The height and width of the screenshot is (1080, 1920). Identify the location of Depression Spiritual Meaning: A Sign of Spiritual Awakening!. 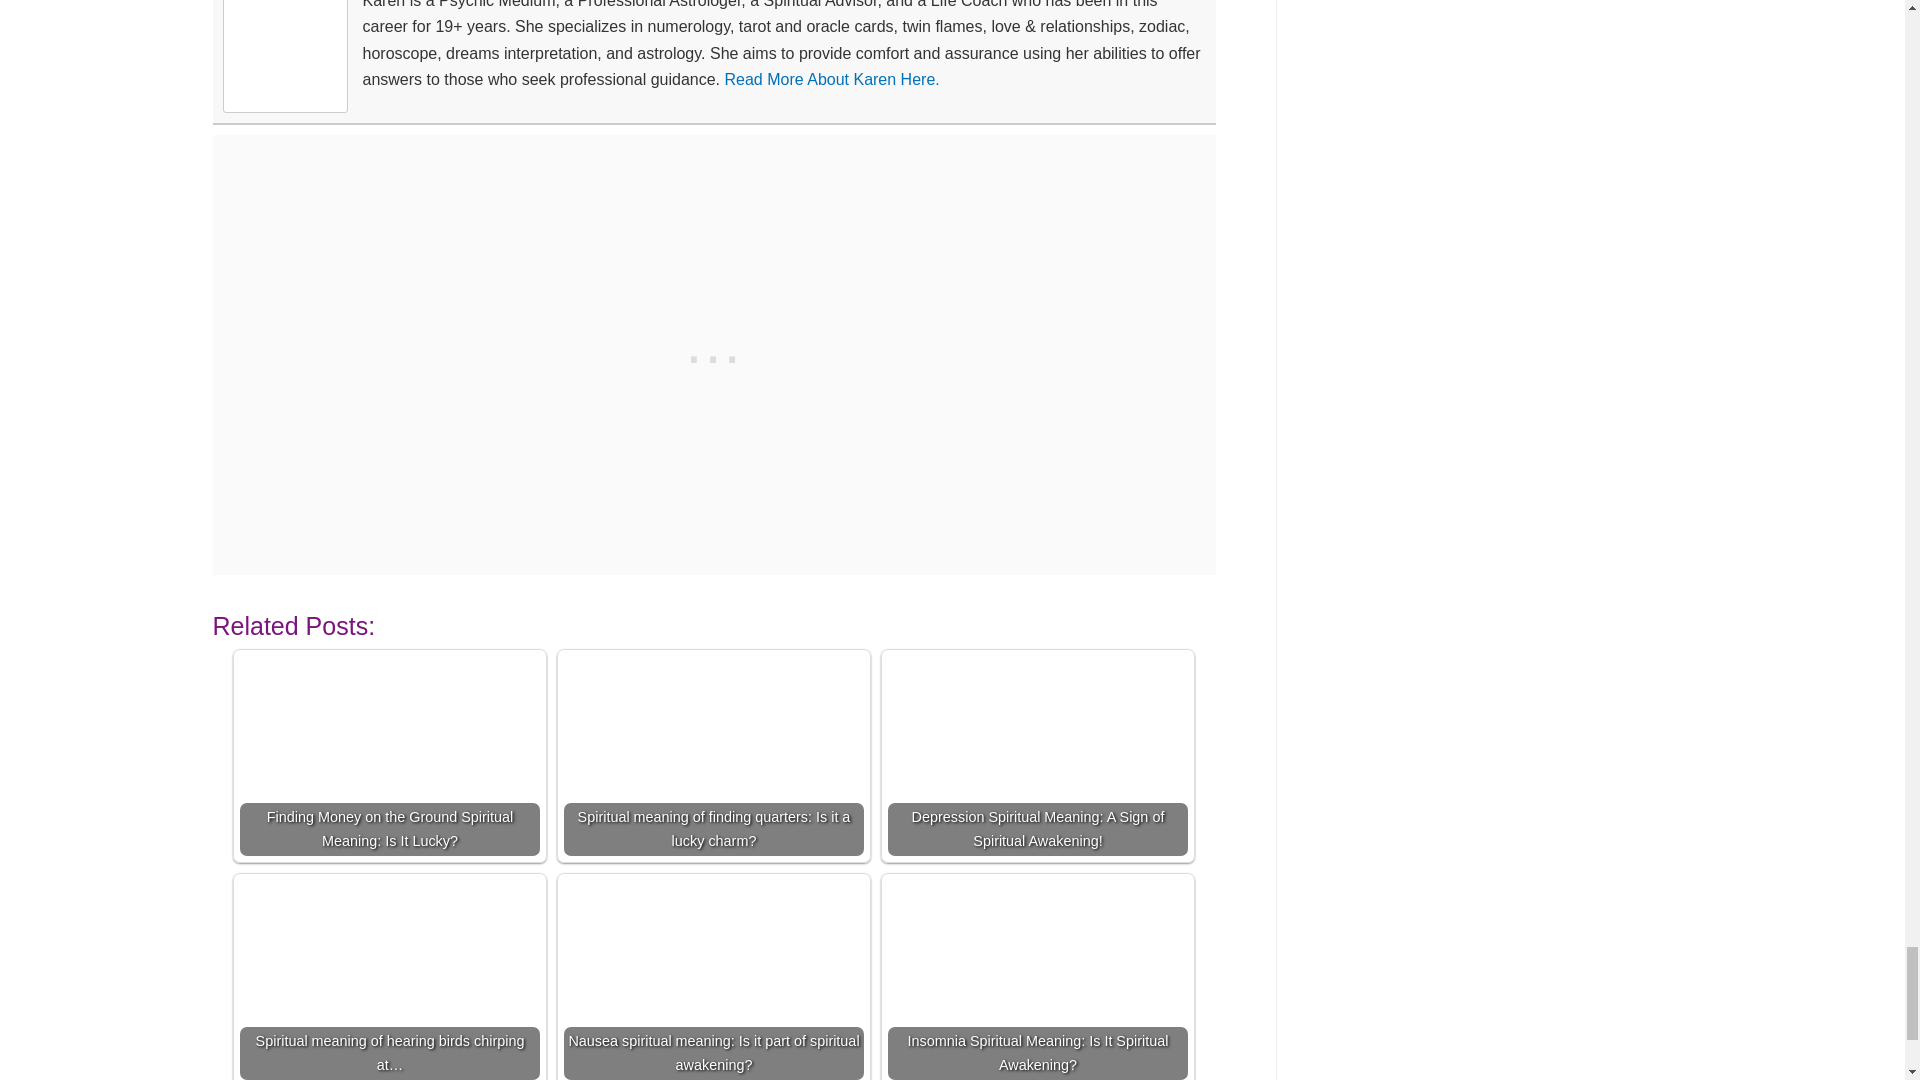
(1038, 756).